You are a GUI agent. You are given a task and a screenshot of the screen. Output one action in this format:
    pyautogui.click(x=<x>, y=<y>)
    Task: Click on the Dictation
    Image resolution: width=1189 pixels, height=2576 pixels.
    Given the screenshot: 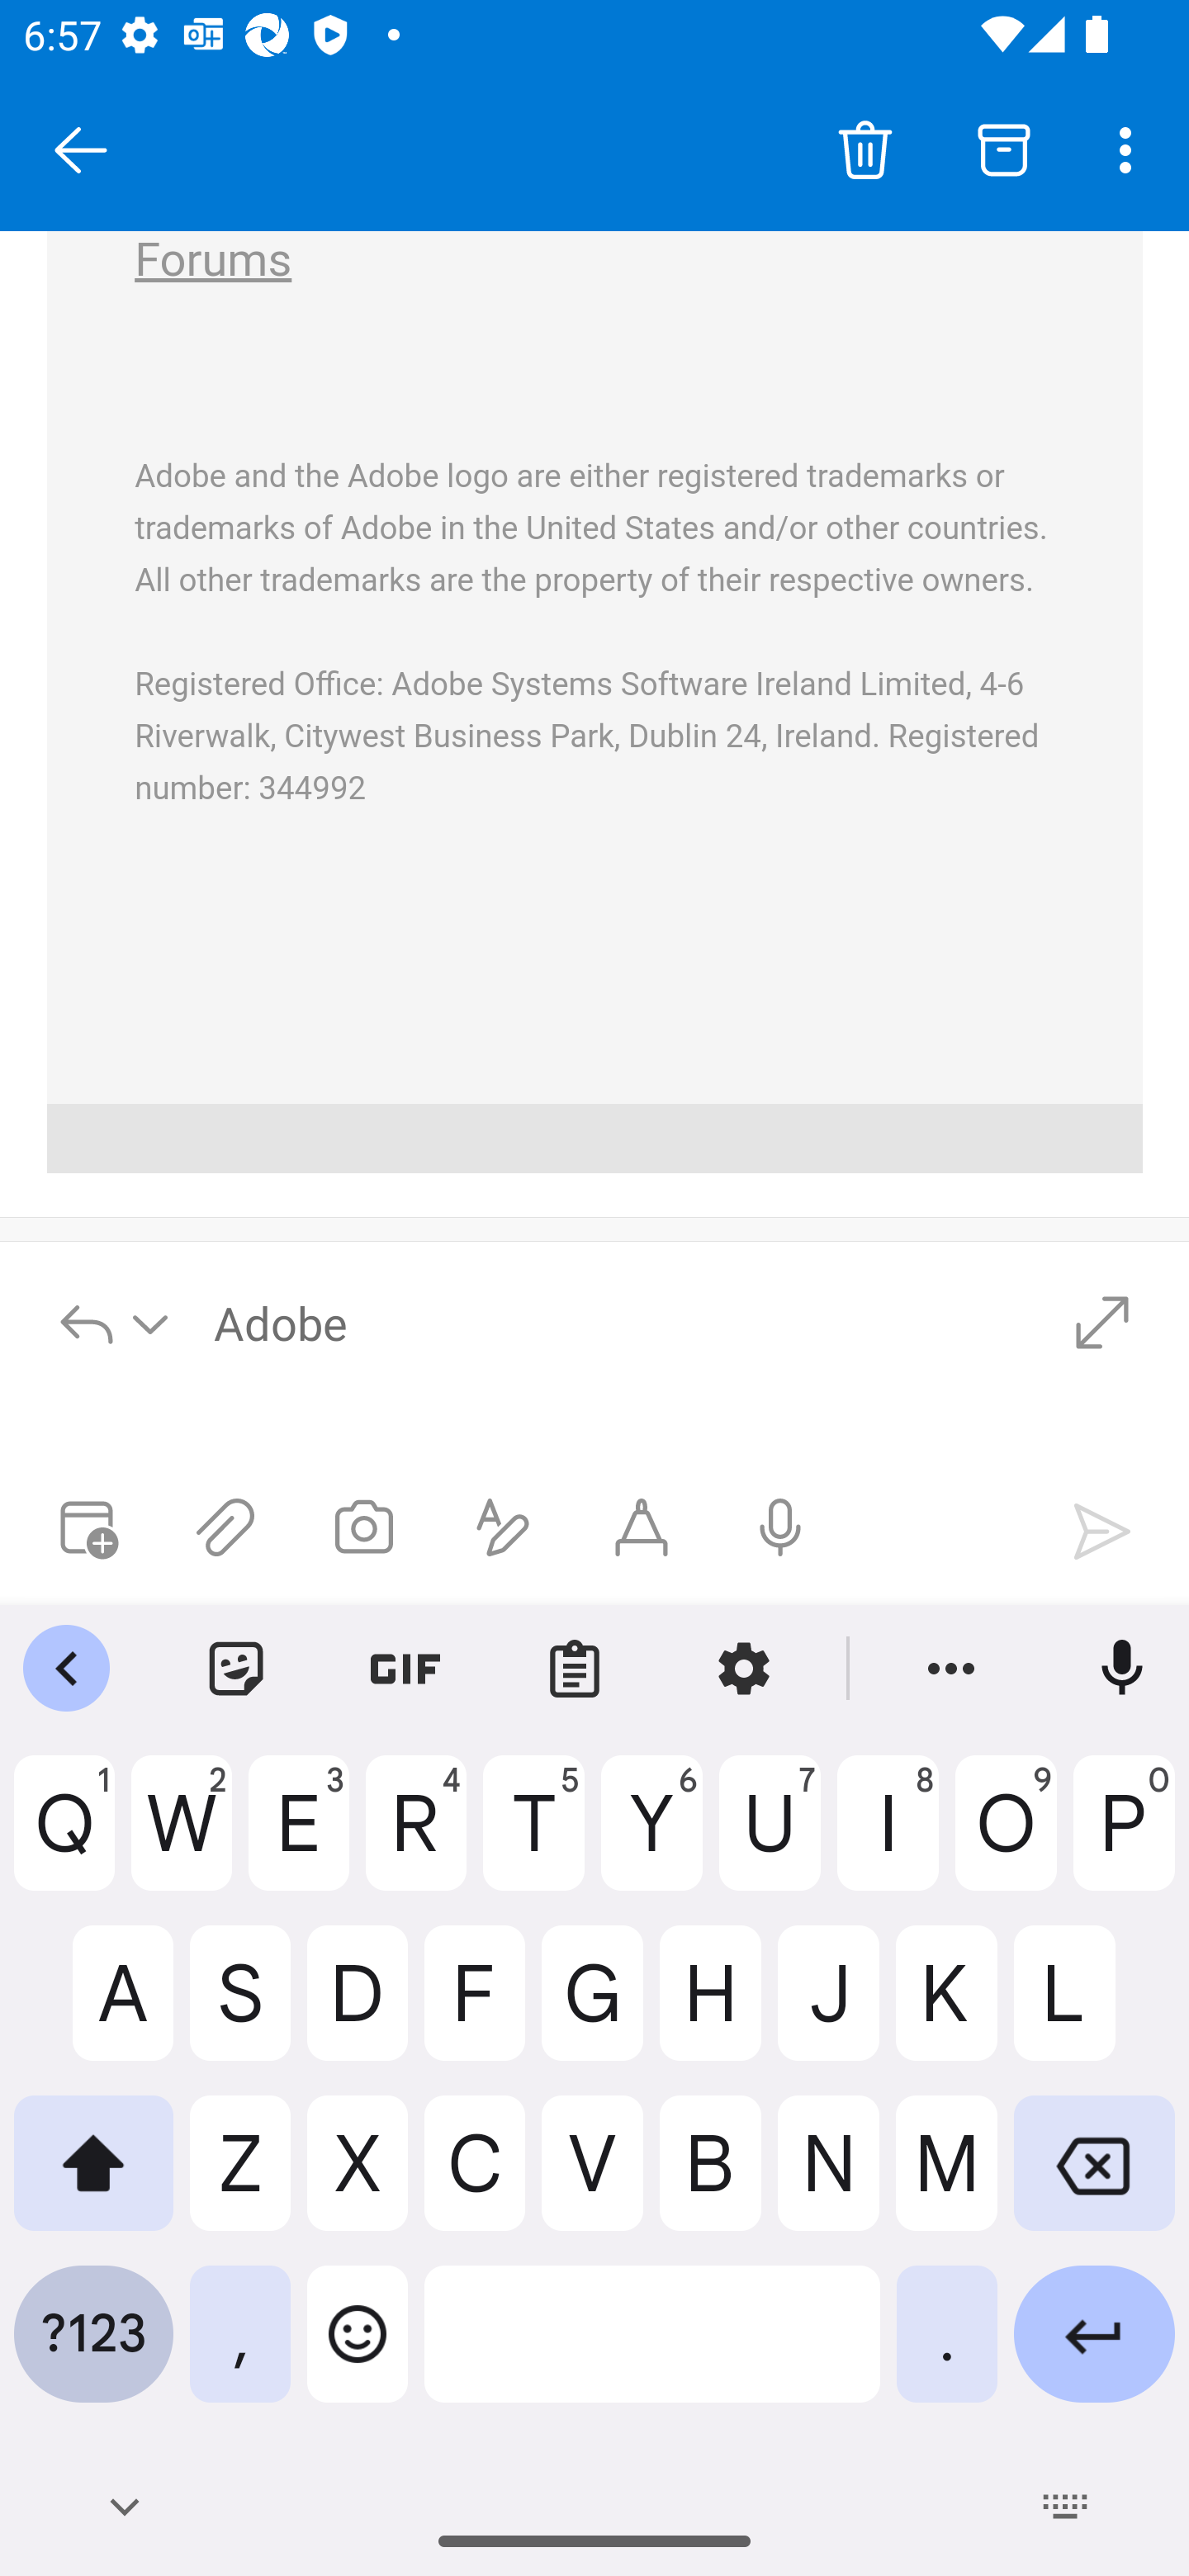 What is the action you would take?
    pyautogui.click(x=780, y=1527)
    